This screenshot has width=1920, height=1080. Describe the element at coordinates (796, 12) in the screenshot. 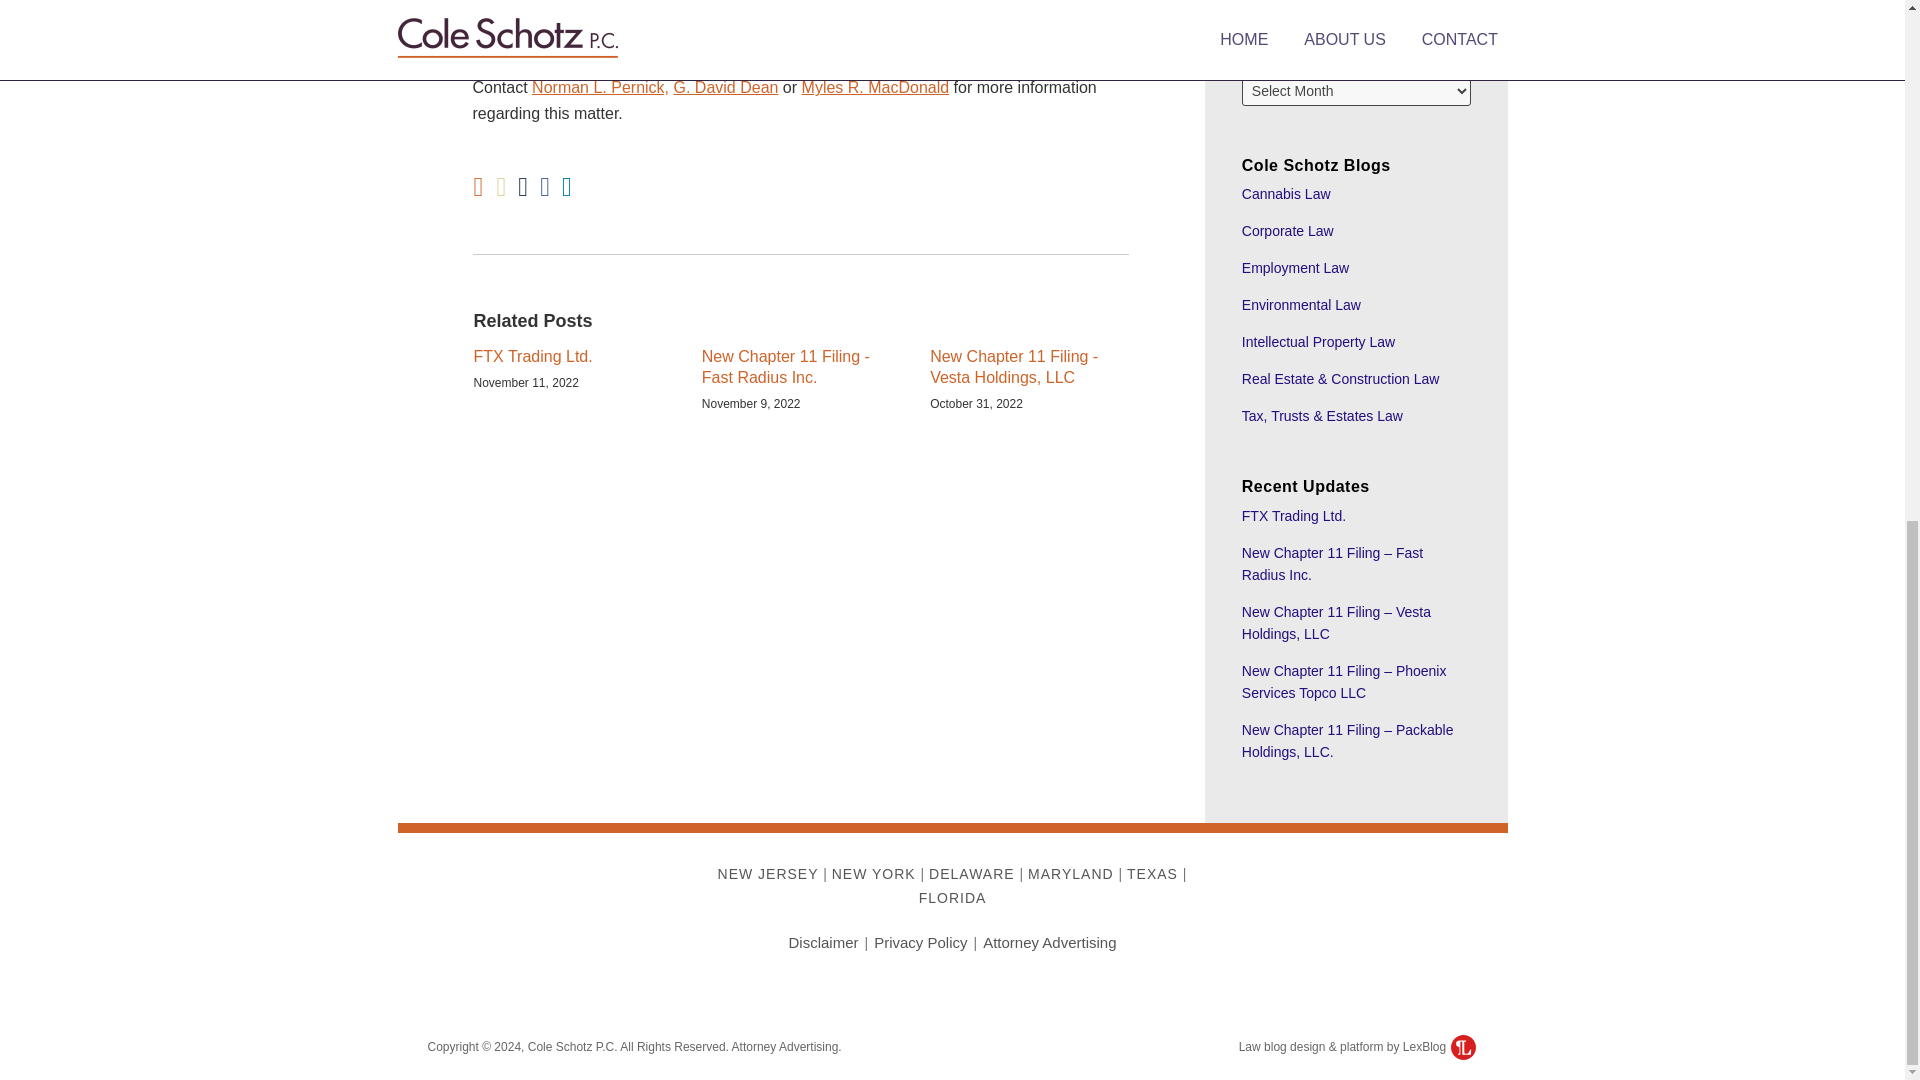

I see `Epiq Corporate Restructuring` at that location.